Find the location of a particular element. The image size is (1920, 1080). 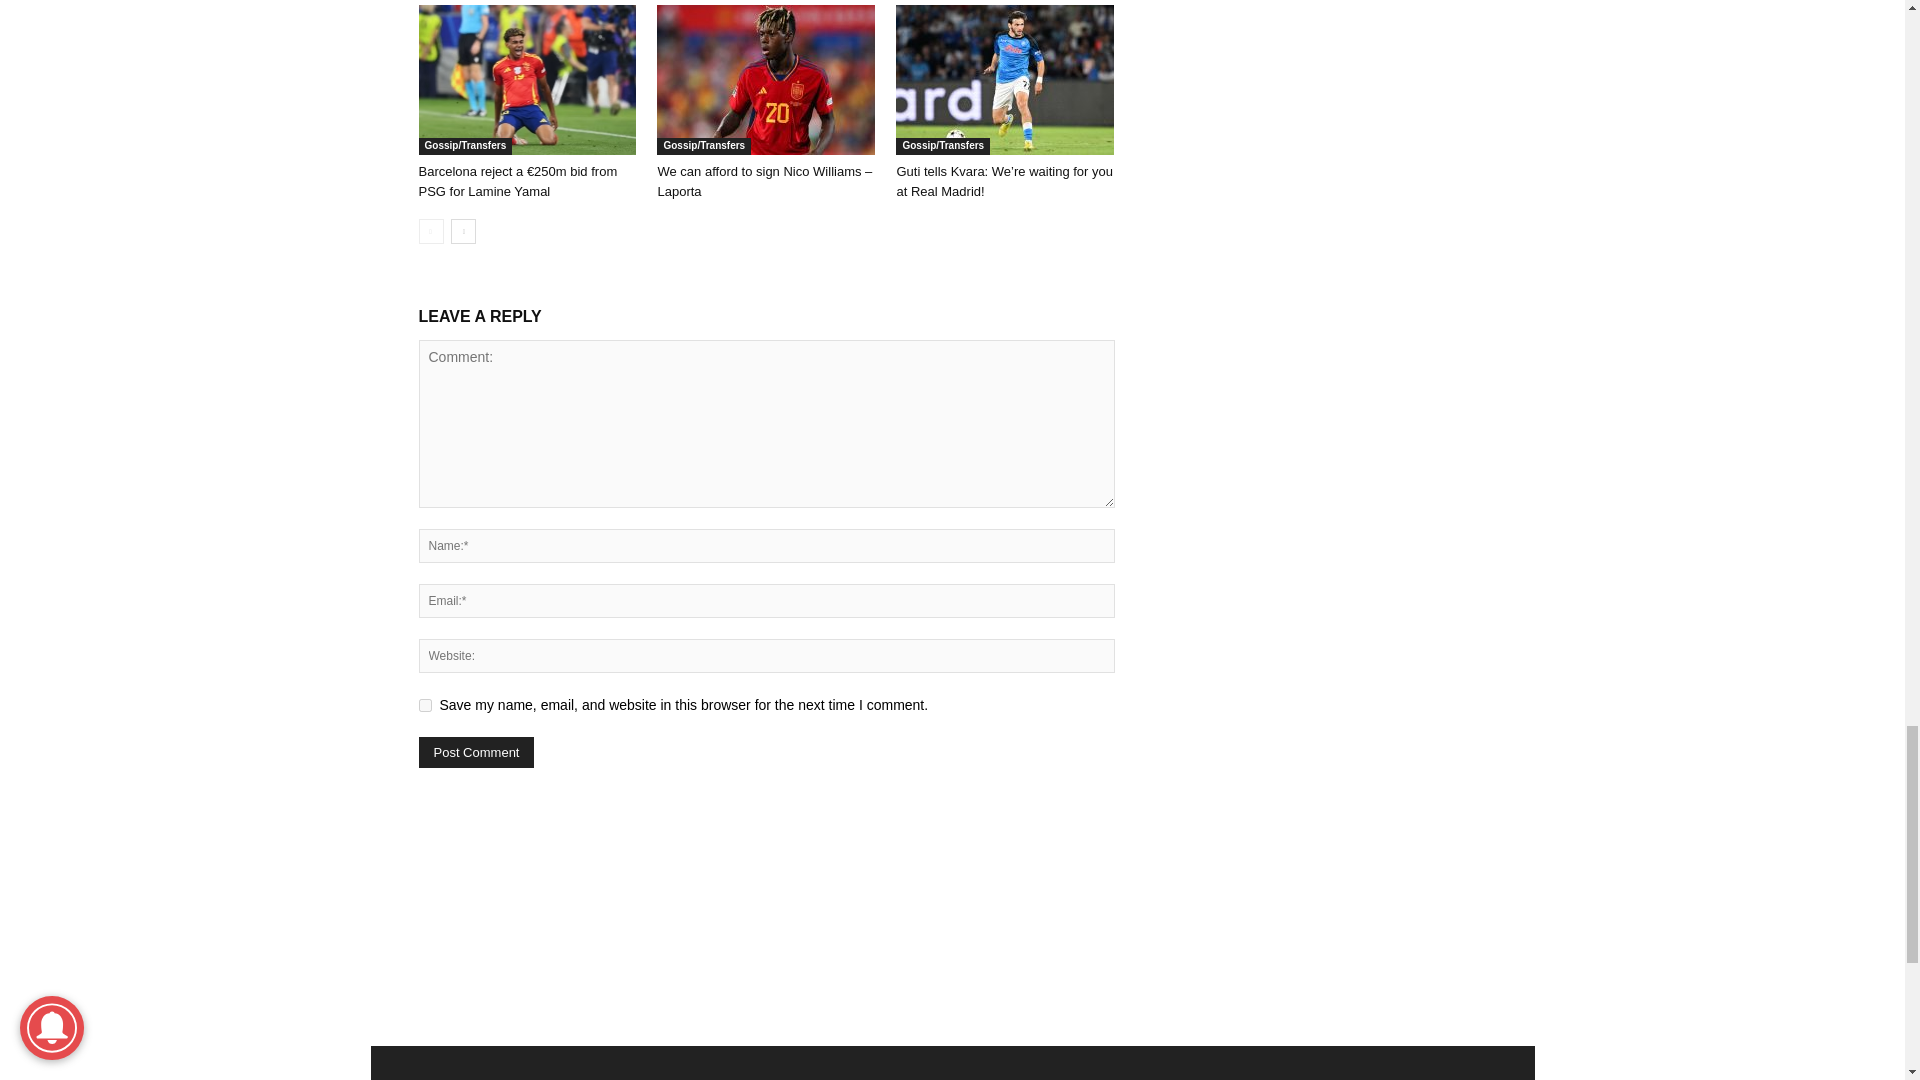

Post Comment is located at coordinates (476, 752).